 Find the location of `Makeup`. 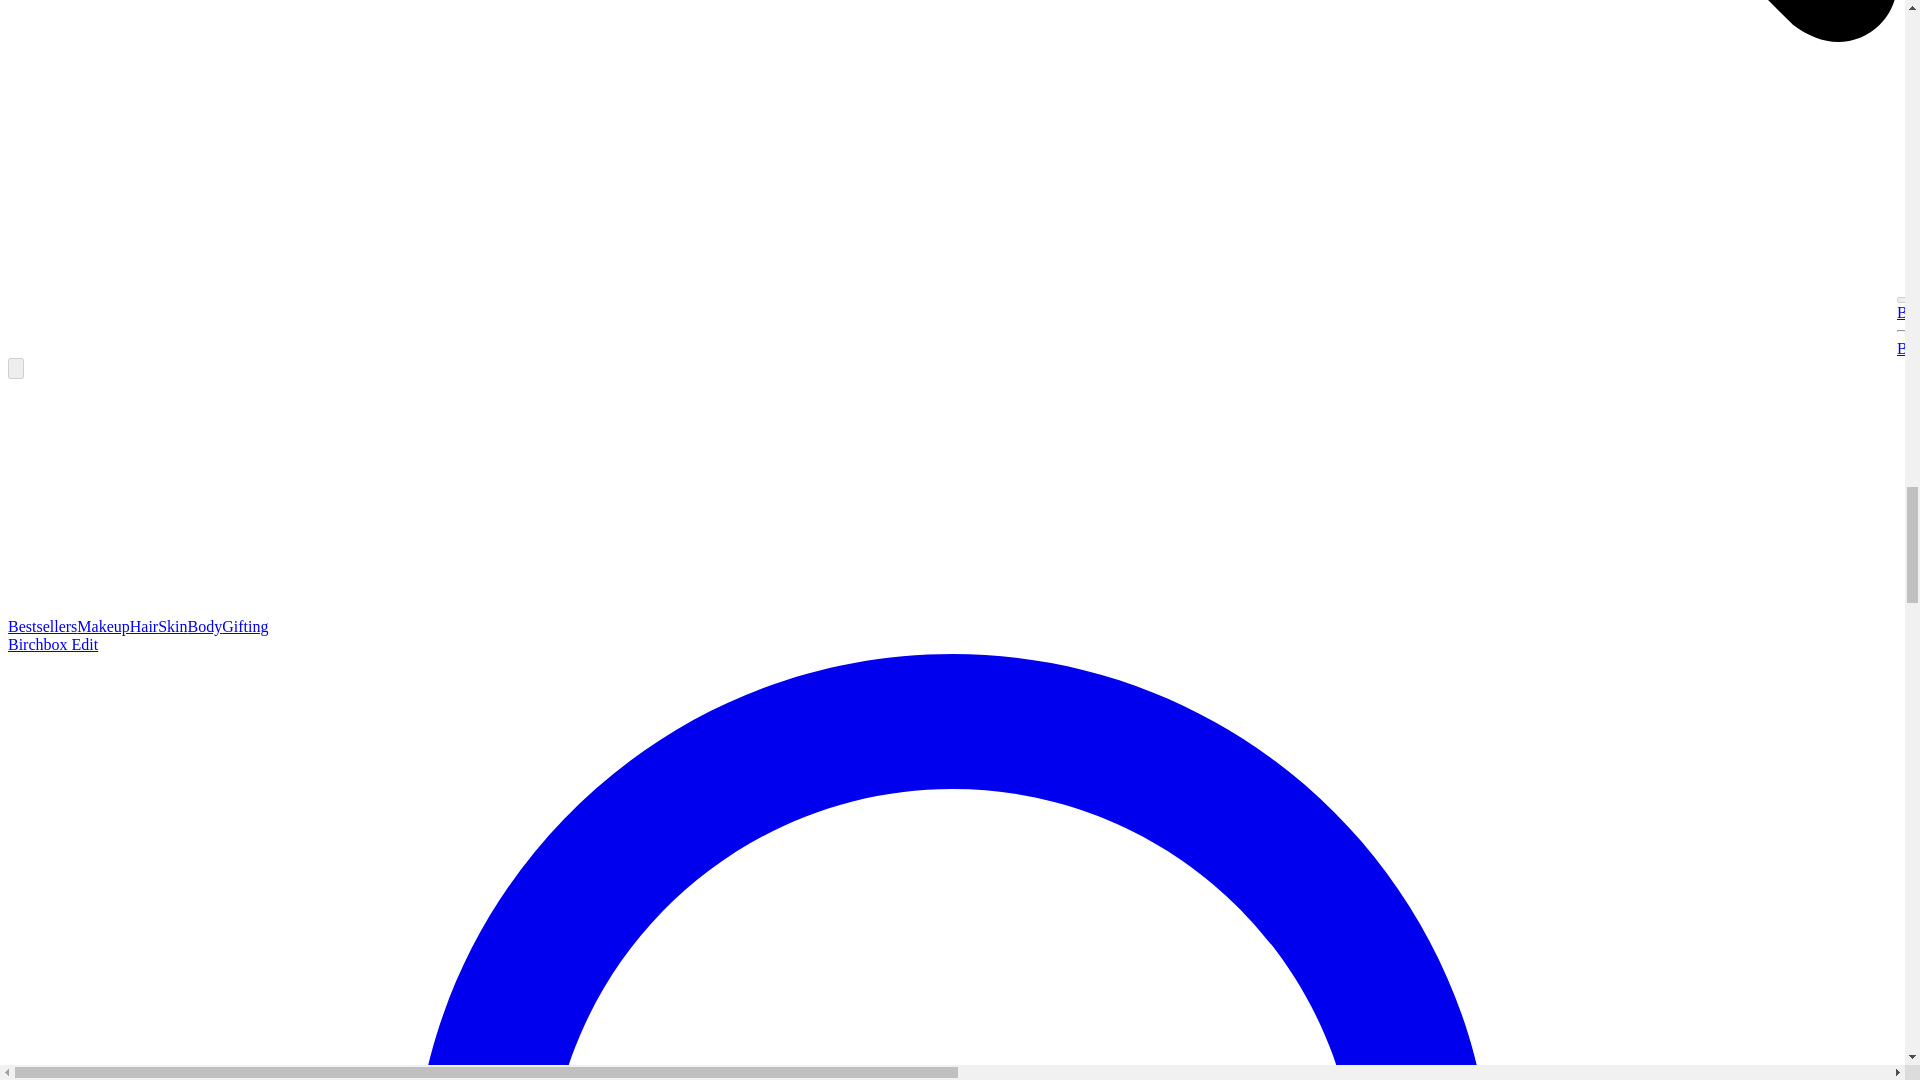

Makeup is located at coordinates (102, 626).